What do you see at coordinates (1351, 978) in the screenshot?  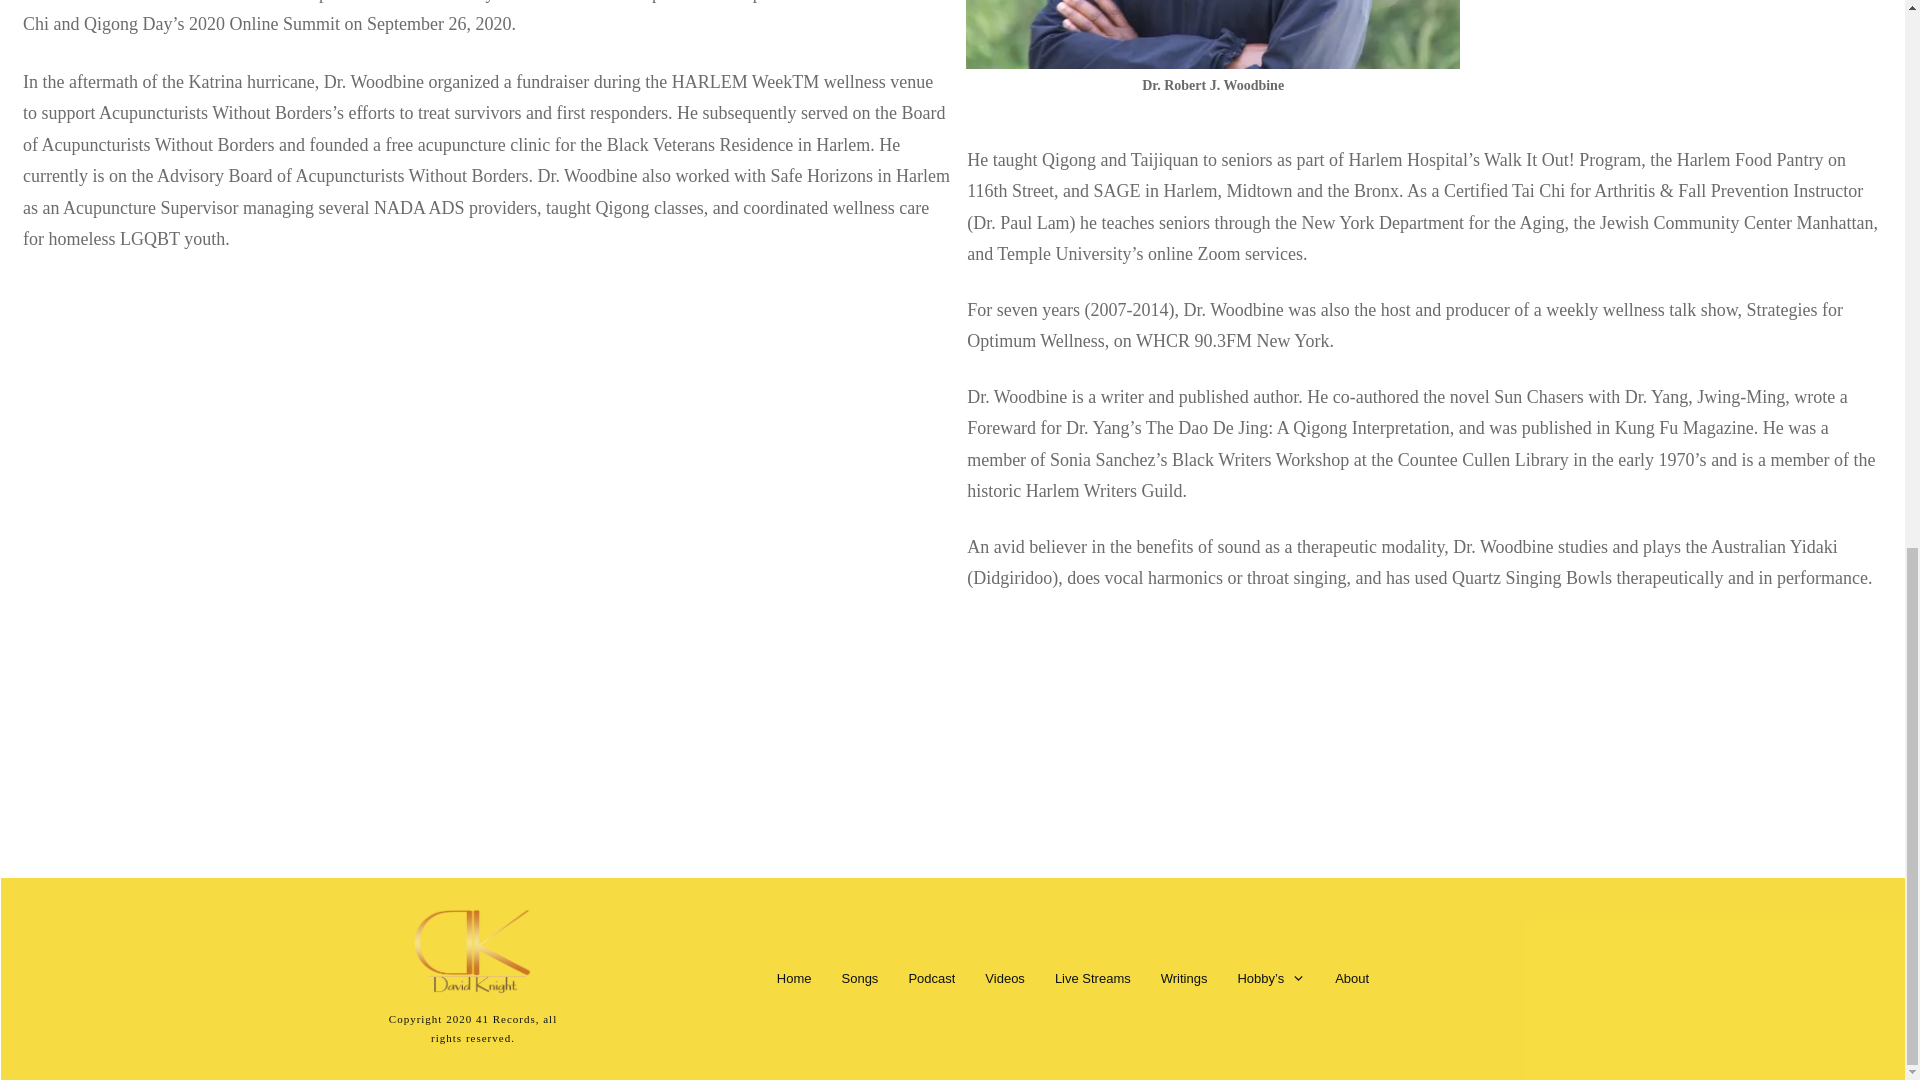 I see `About` at bounding box center [1351, 978].